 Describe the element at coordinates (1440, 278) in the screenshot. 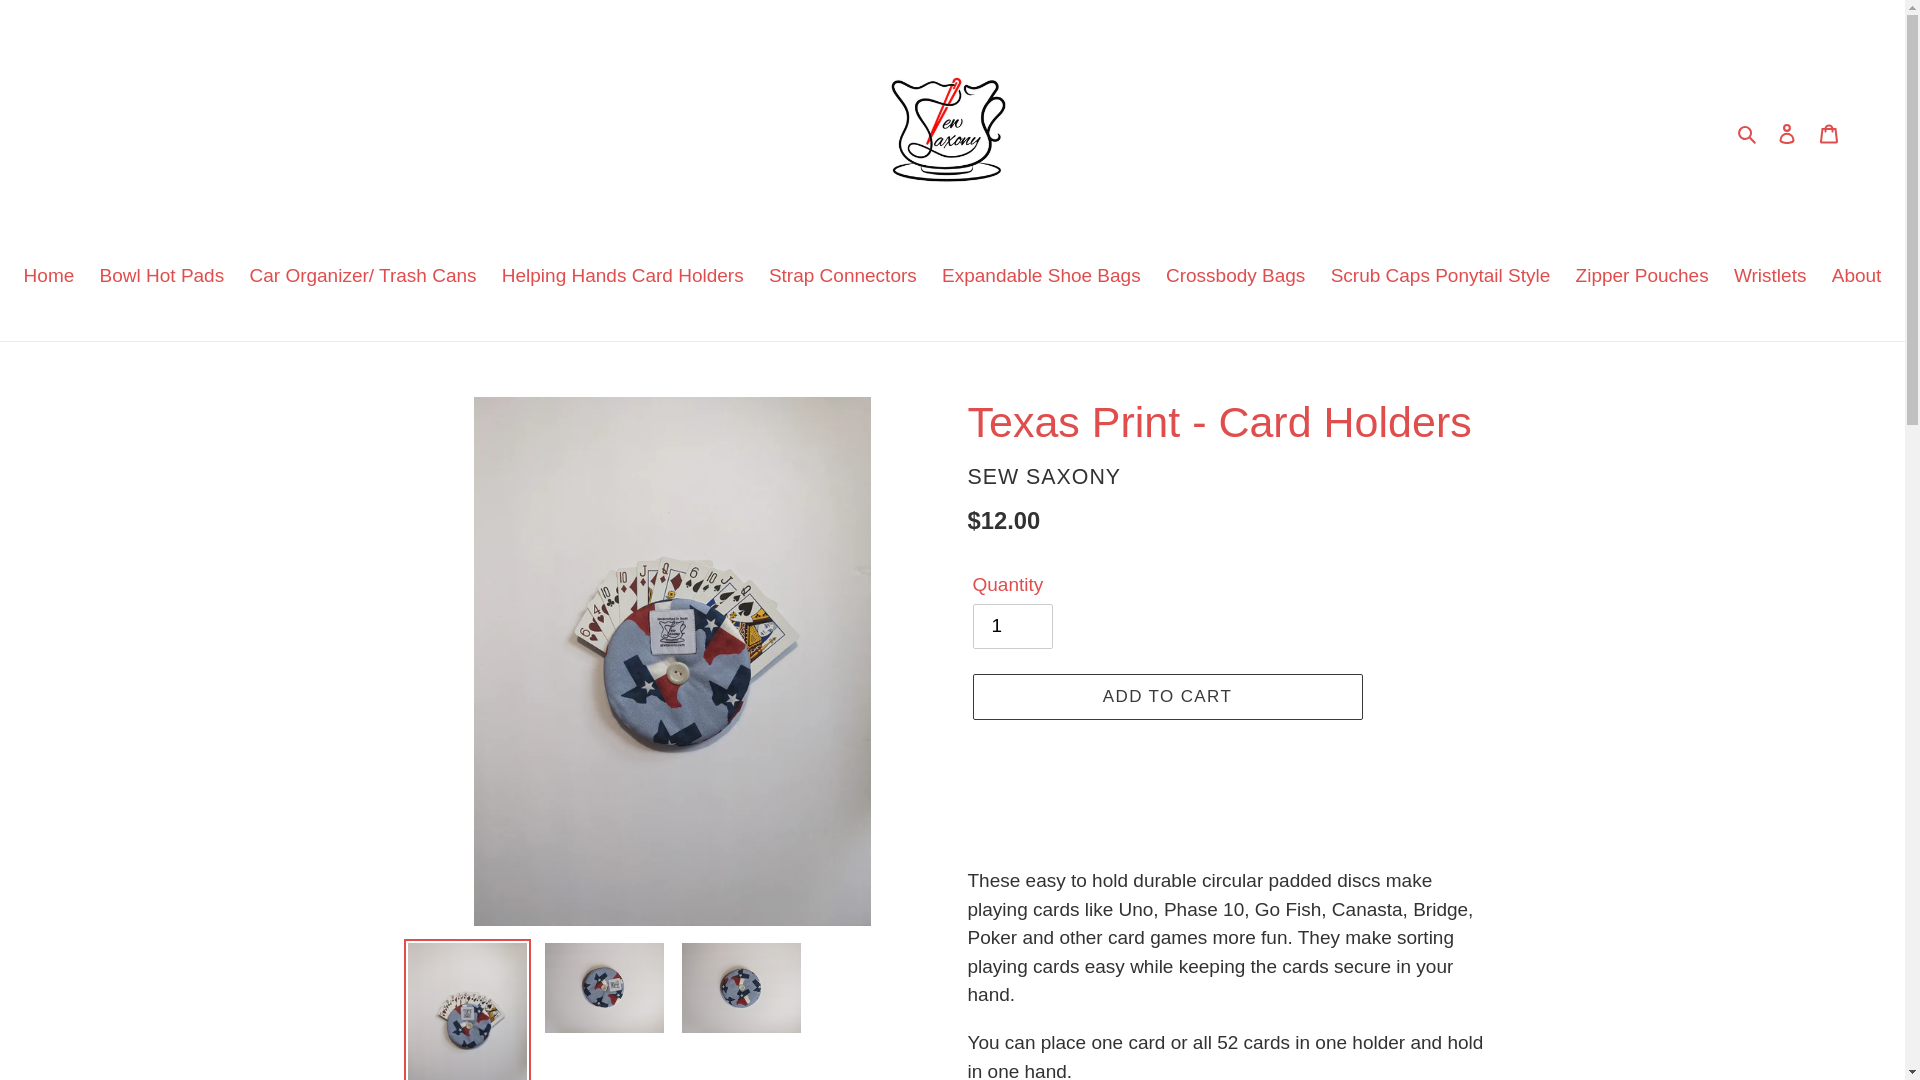

I see `Scrub Caps Ponytail Style` at that location.